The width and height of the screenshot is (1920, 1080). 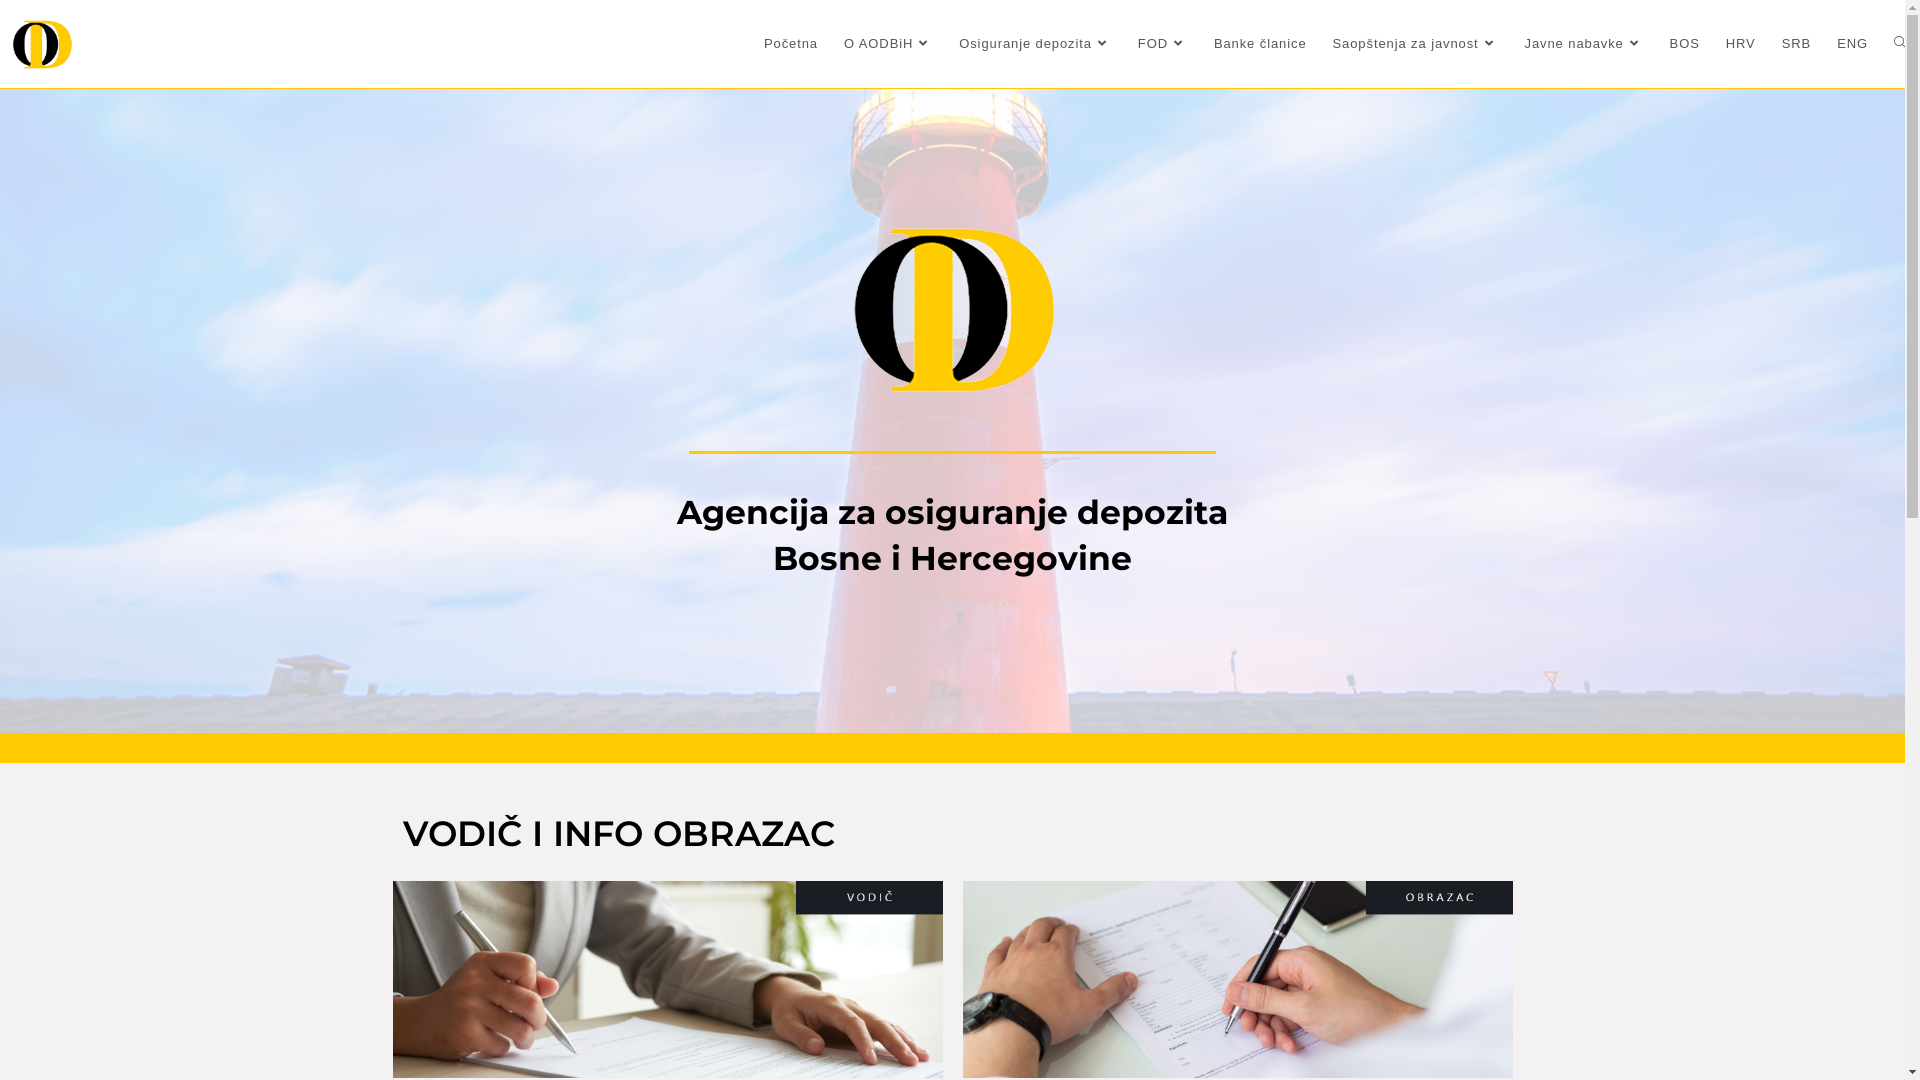 I want to click on BOS, so click(x=1685, y=44).